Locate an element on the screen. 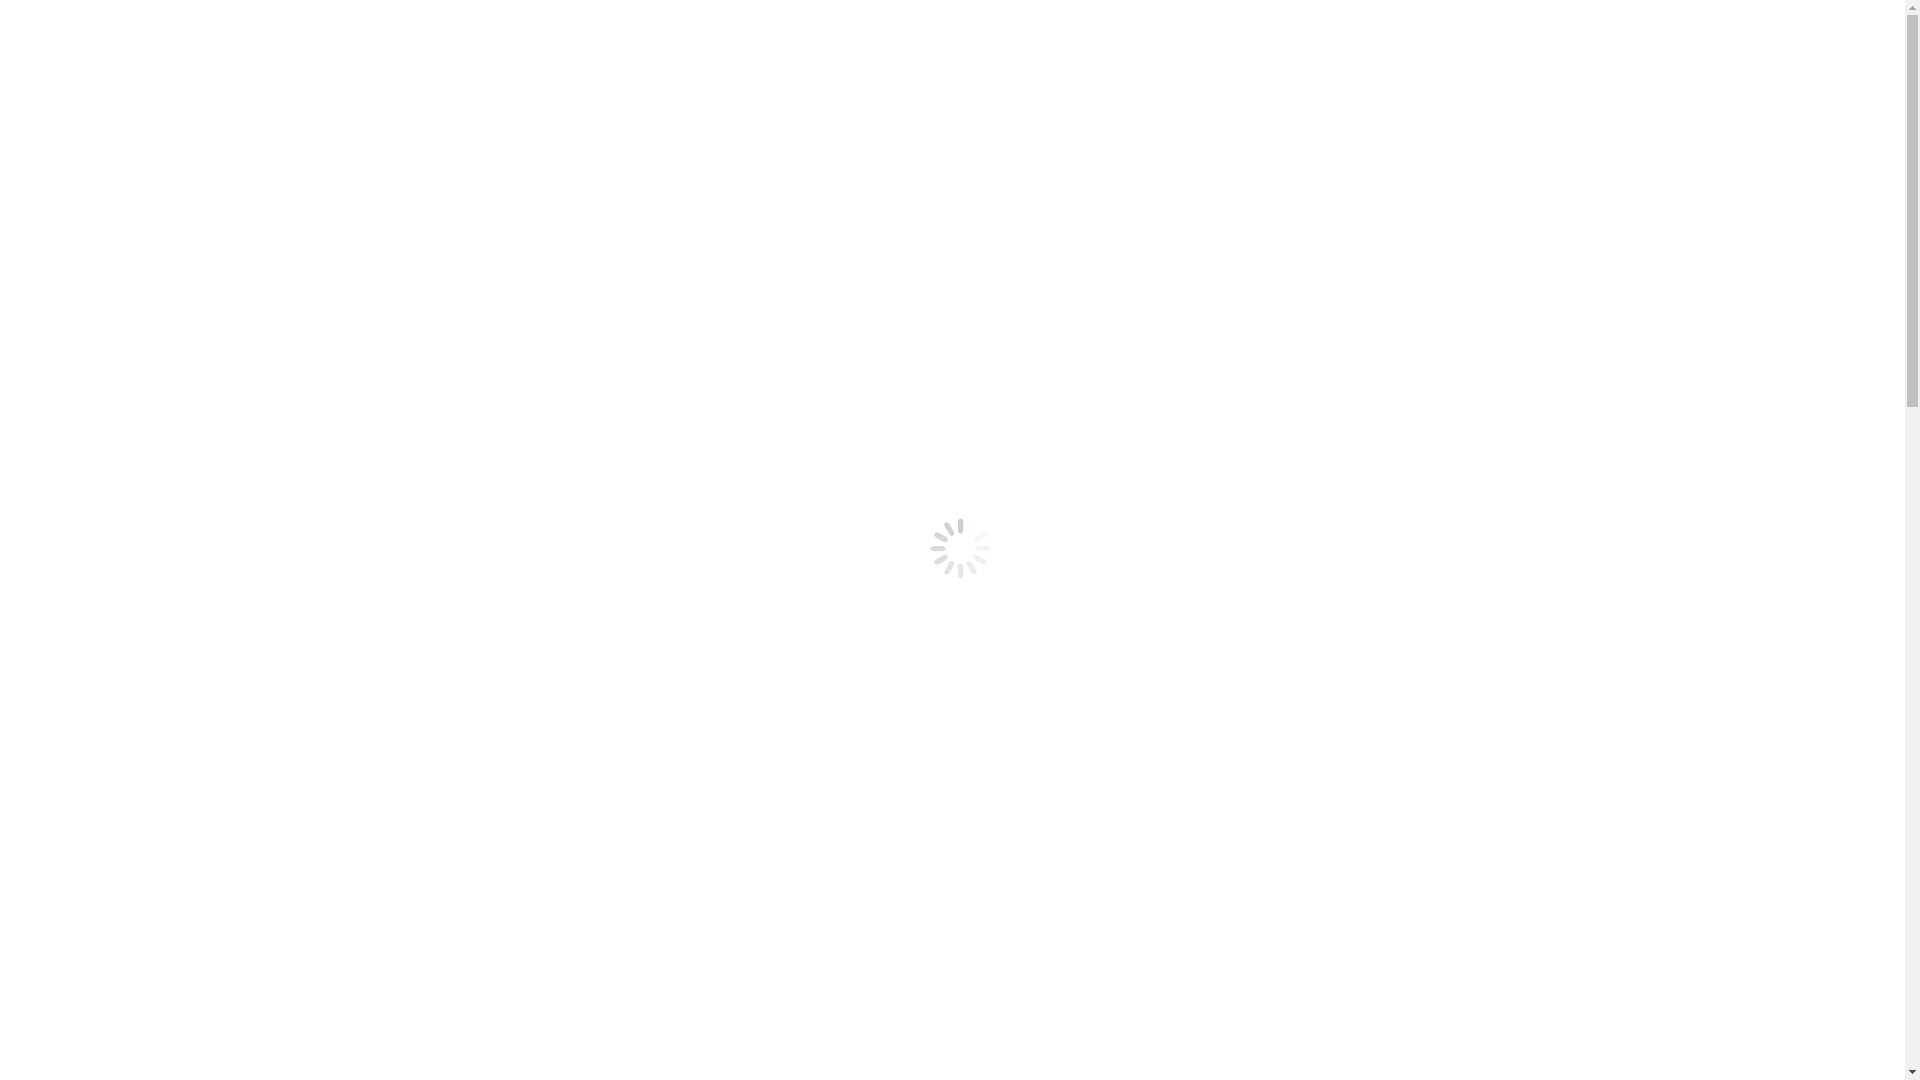 Image resolution: width=1920 pixels, height=1080 pixels. Cuisine is located at coordinates (112, 158).